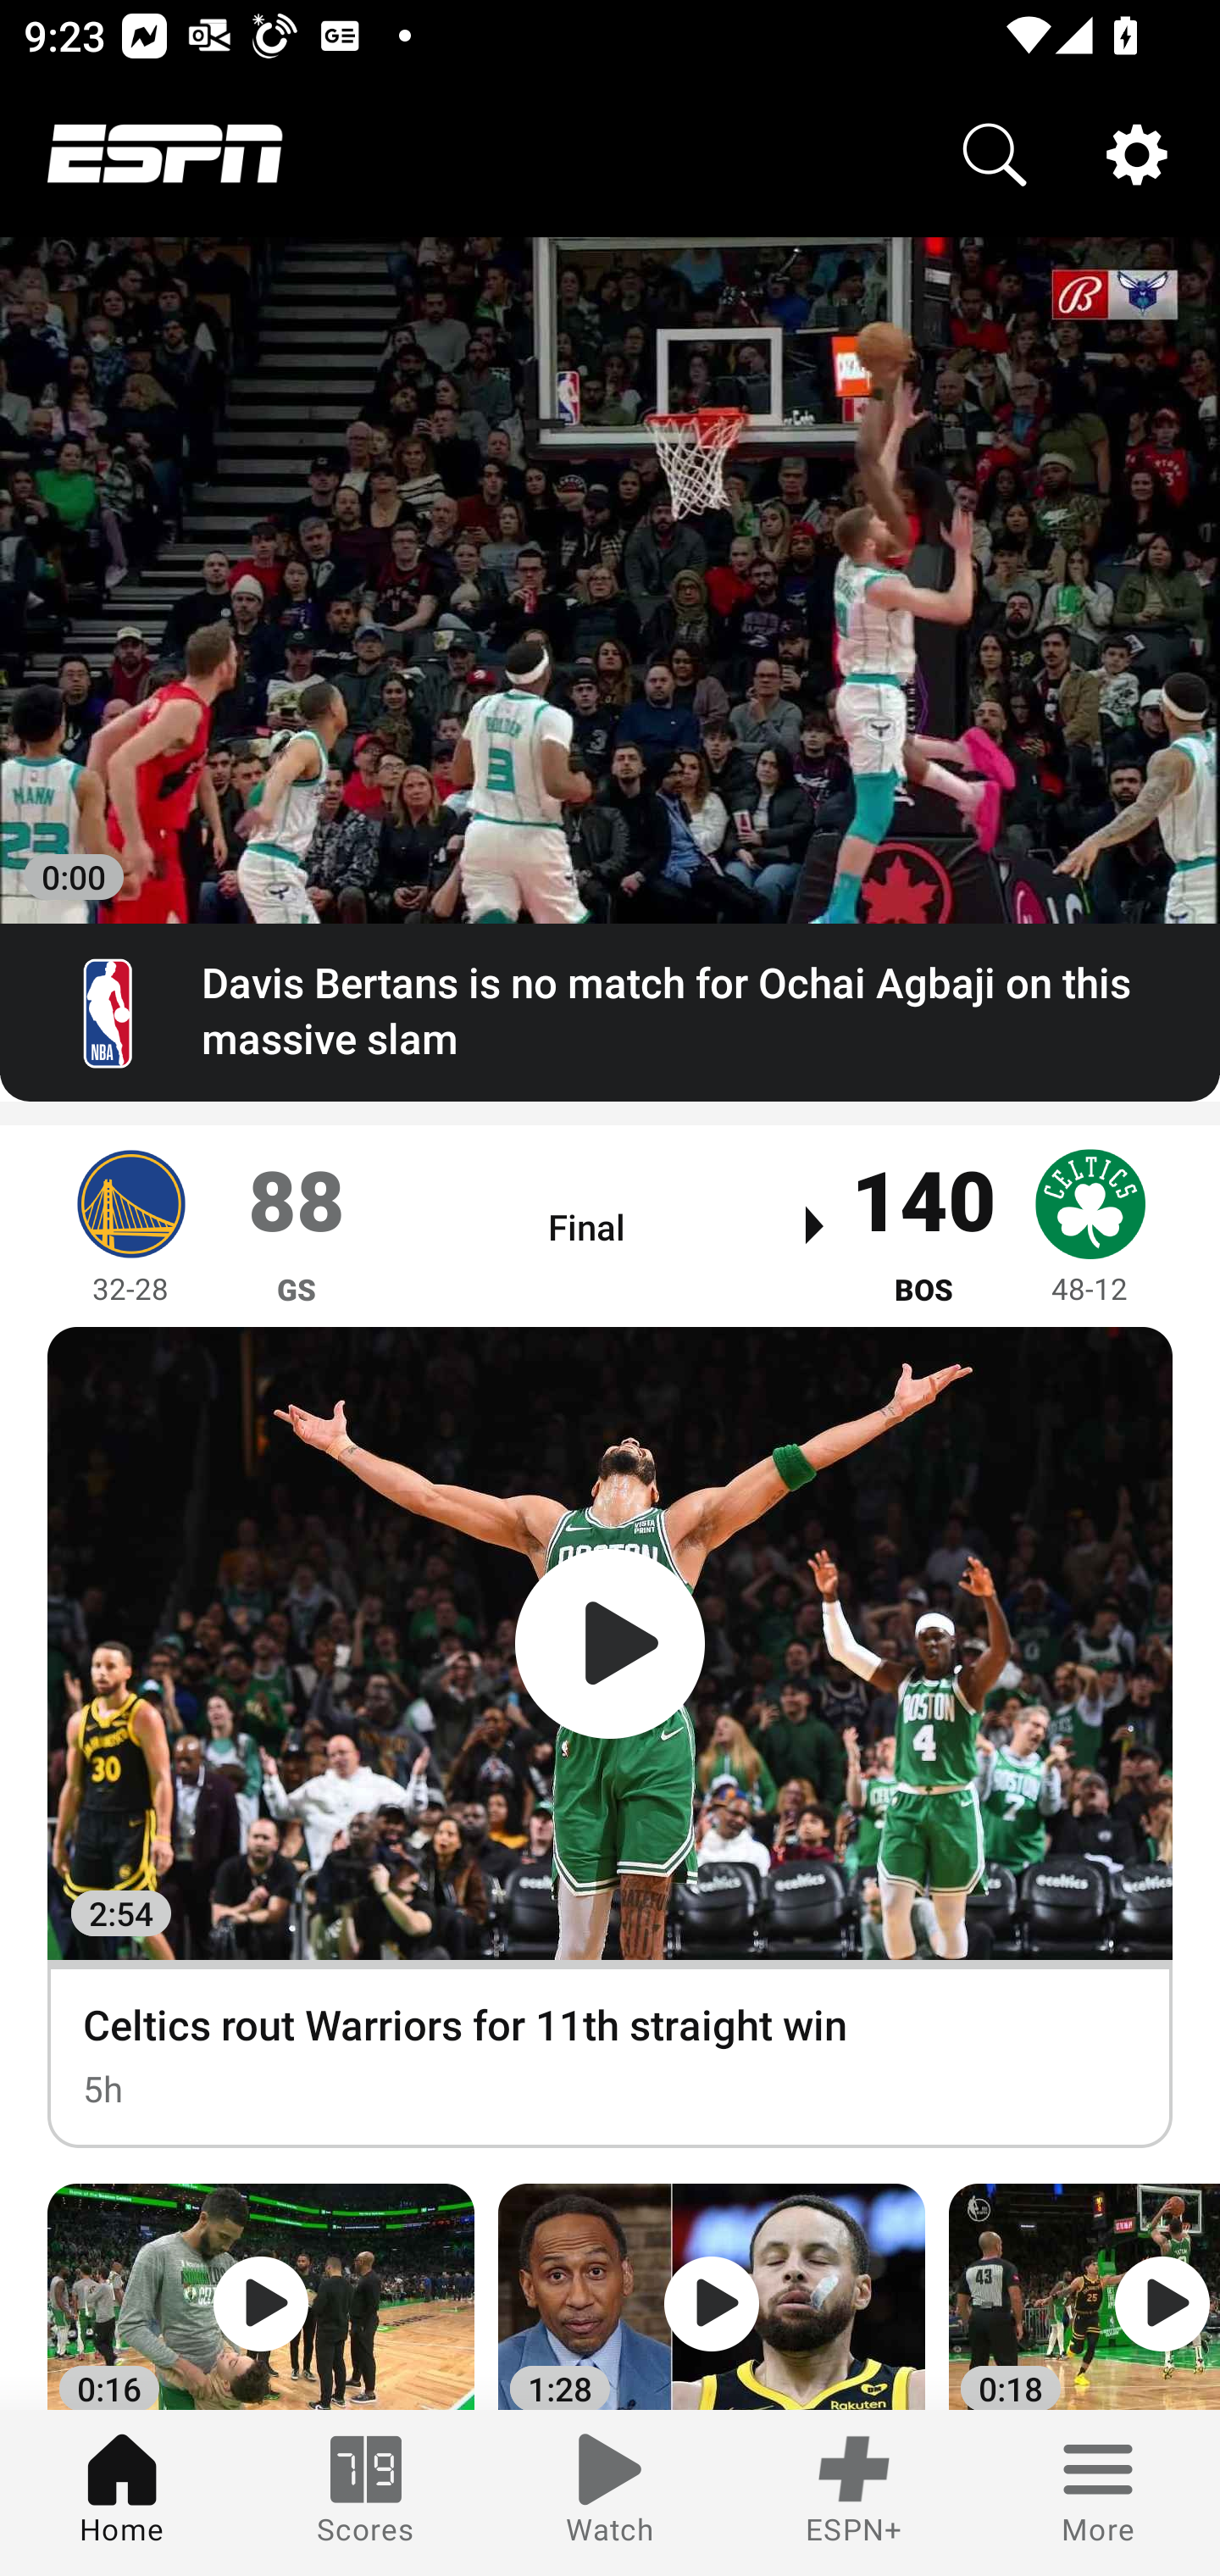  Describe the element at coordinates (1137, 154) in the screenshot. I see `Settings` at that location.